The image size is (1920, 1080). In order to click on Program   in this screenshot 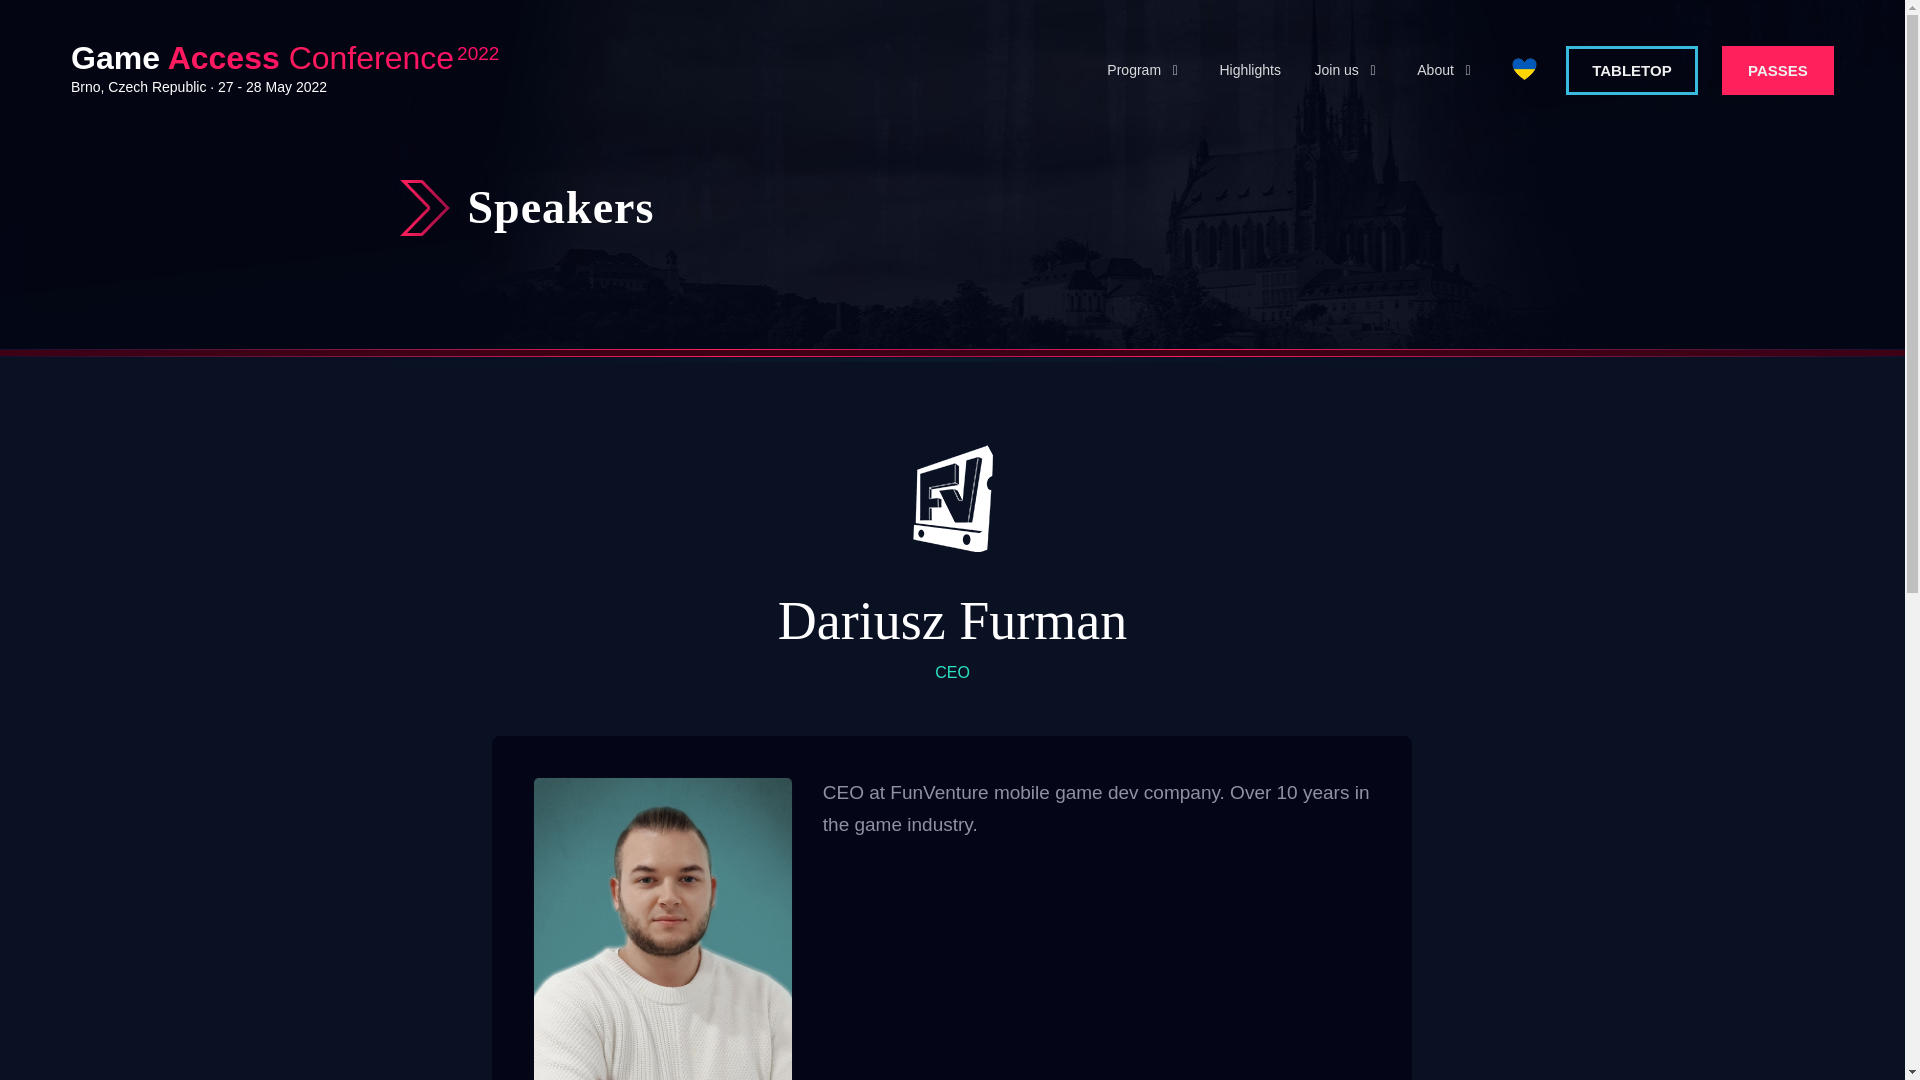, I will do `click(1146, 71)`.